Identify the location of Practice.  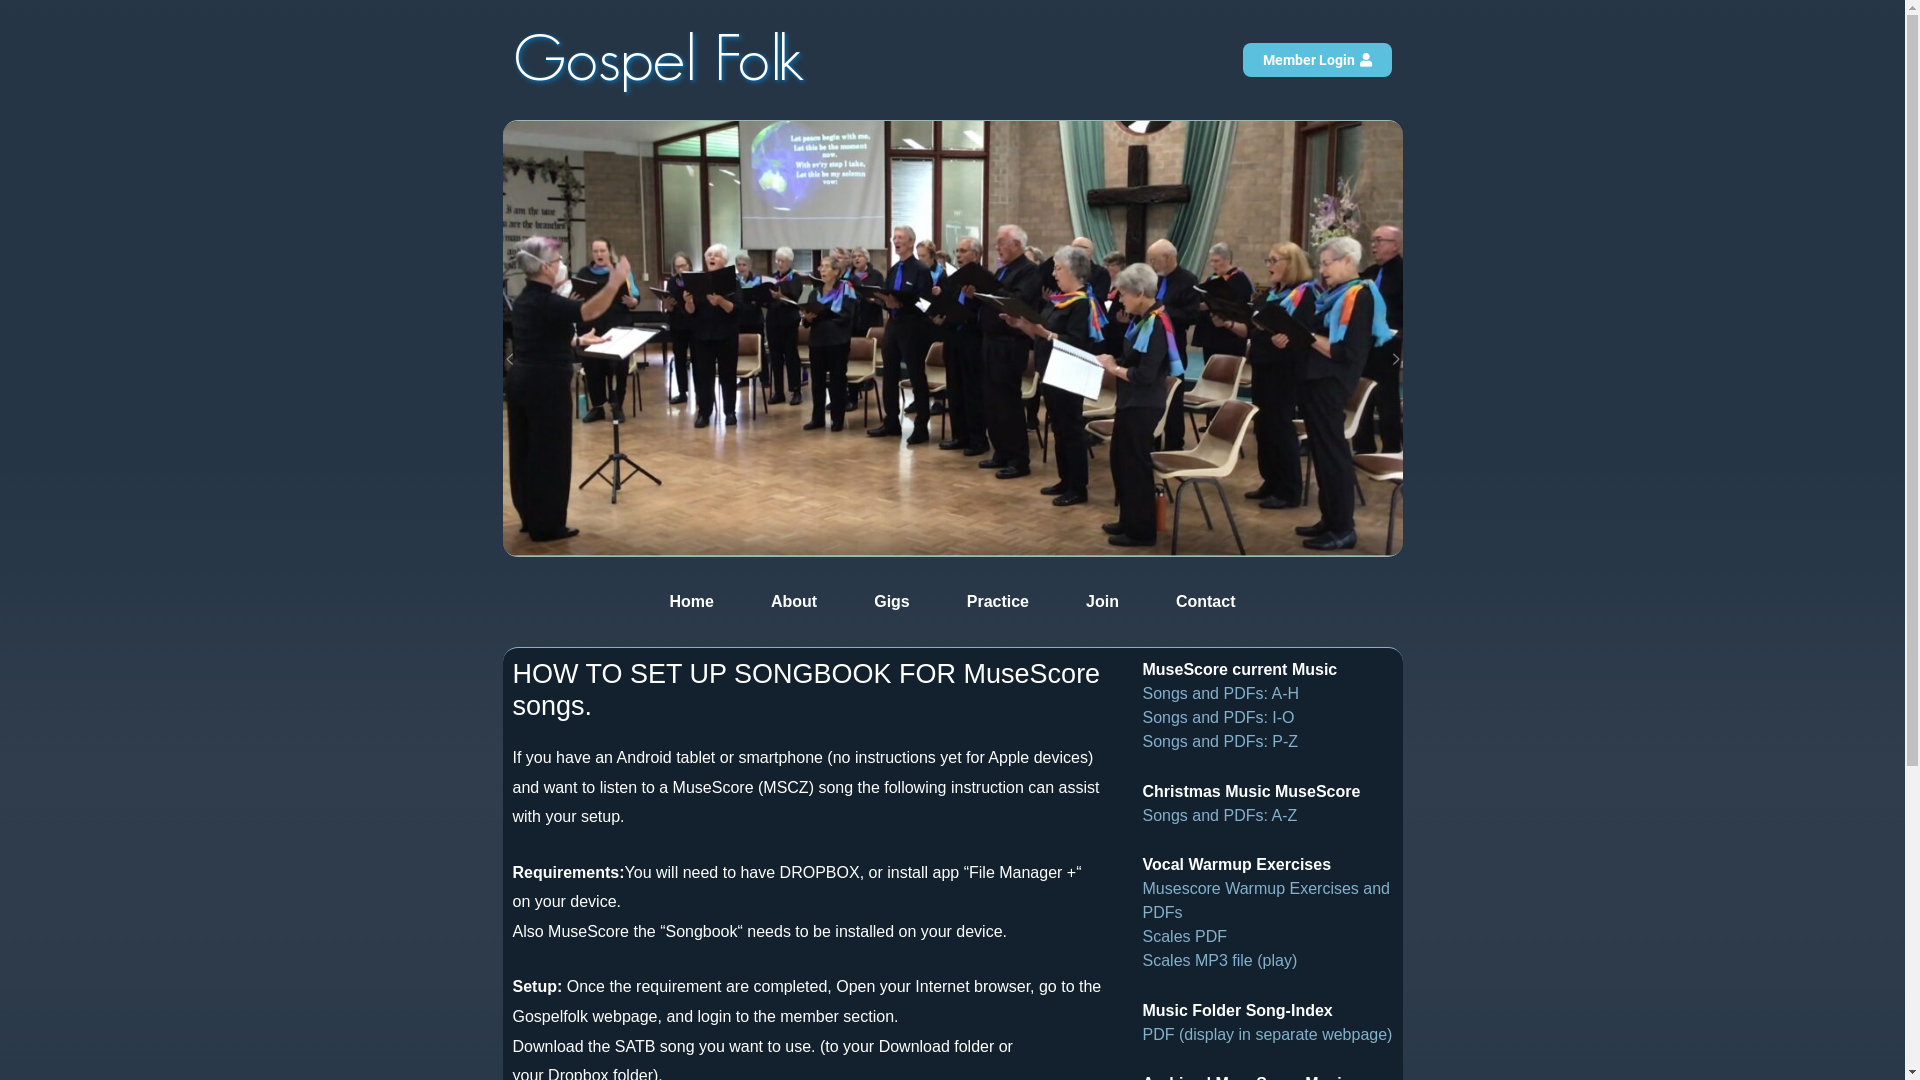
(998, 602).